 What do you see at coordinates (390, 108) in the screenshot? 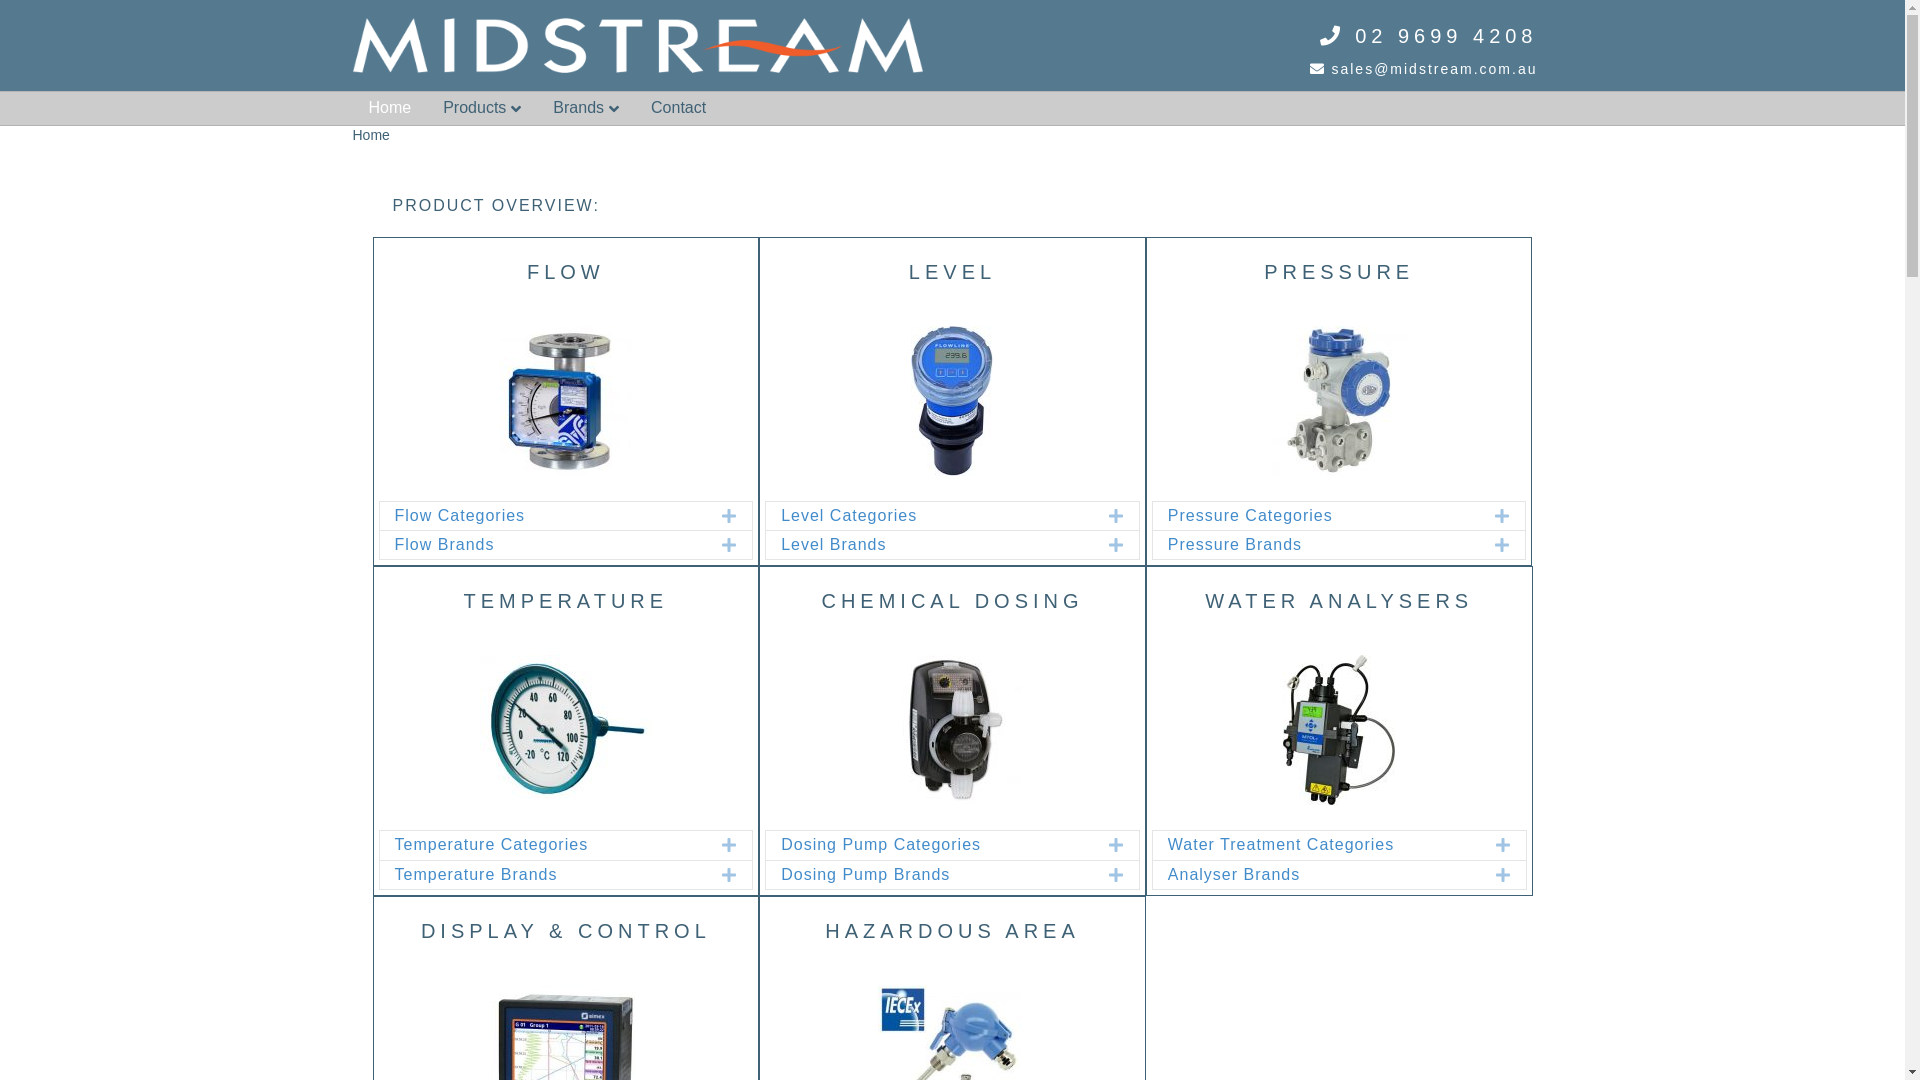
I see `Home` at bounding box center [390, 108].